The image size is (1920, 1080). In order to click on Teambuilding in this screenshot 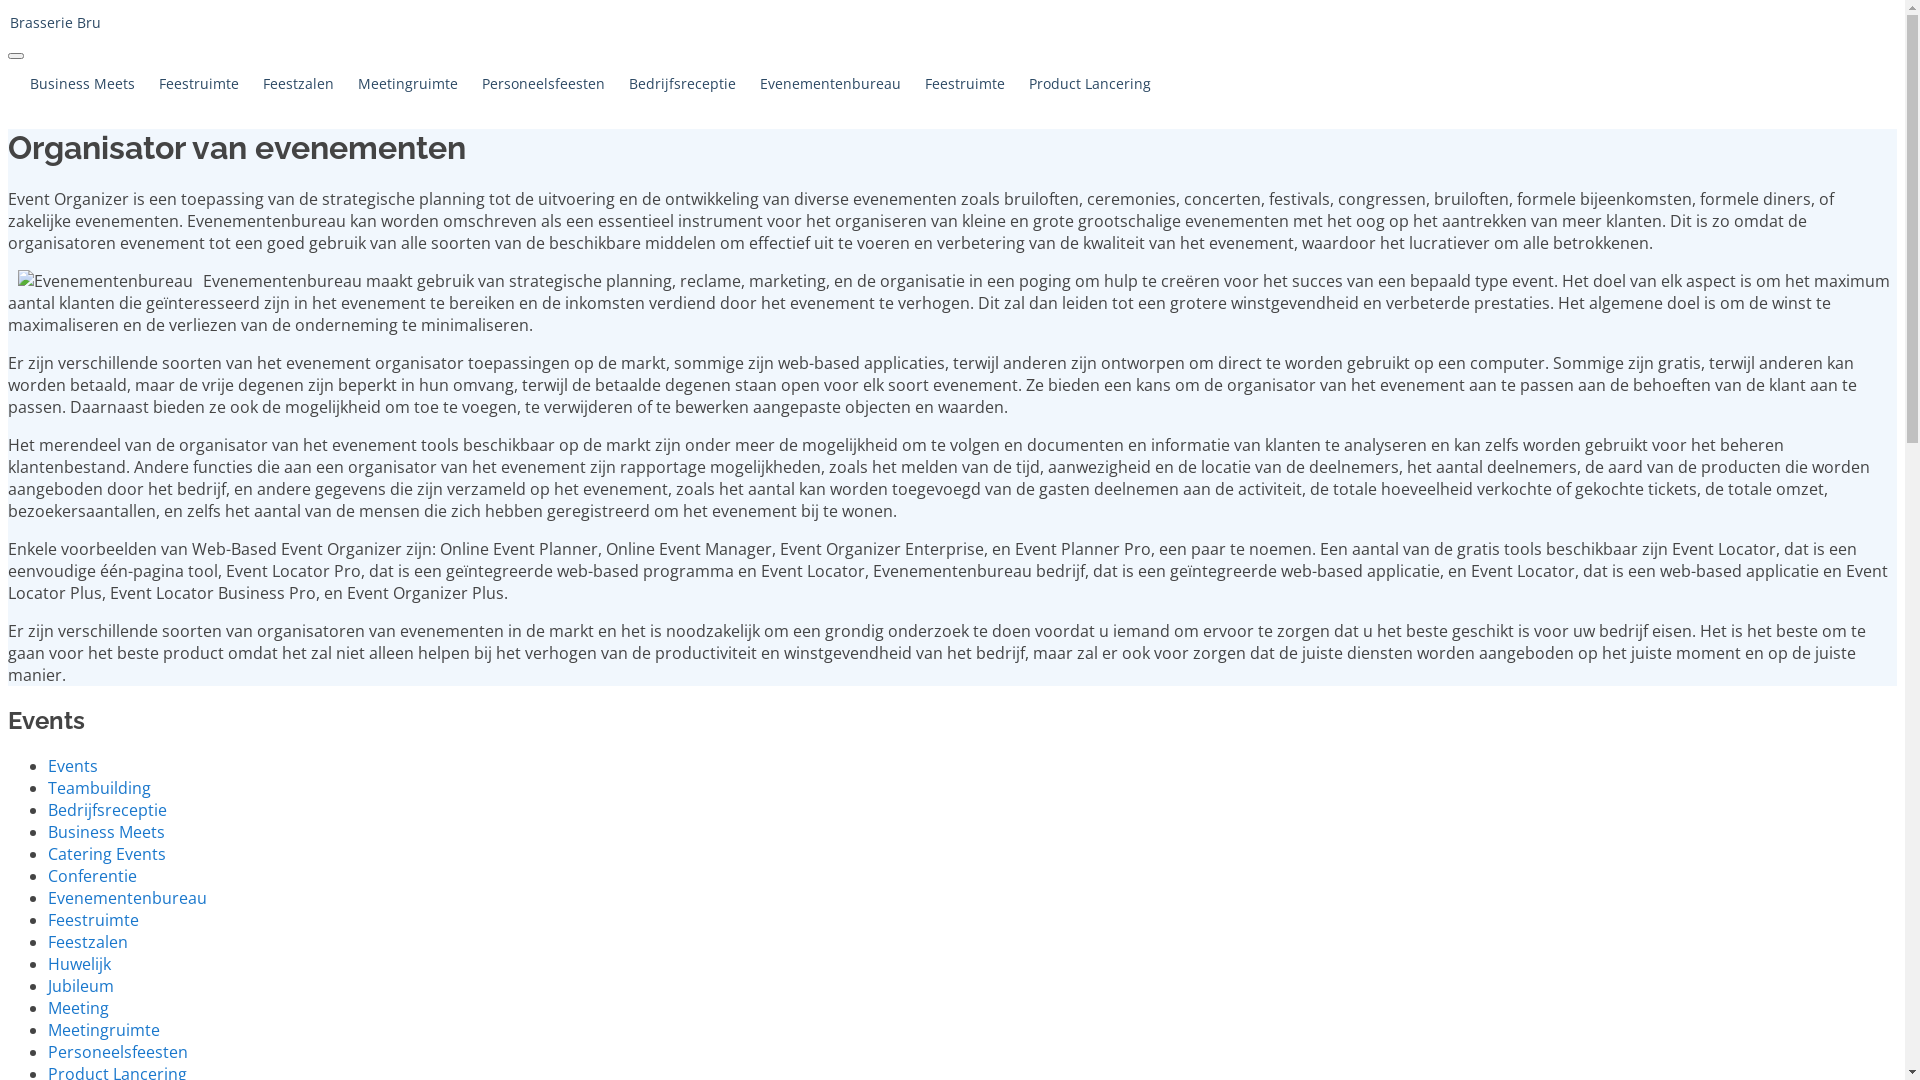, I will do `click(100, 788)`.